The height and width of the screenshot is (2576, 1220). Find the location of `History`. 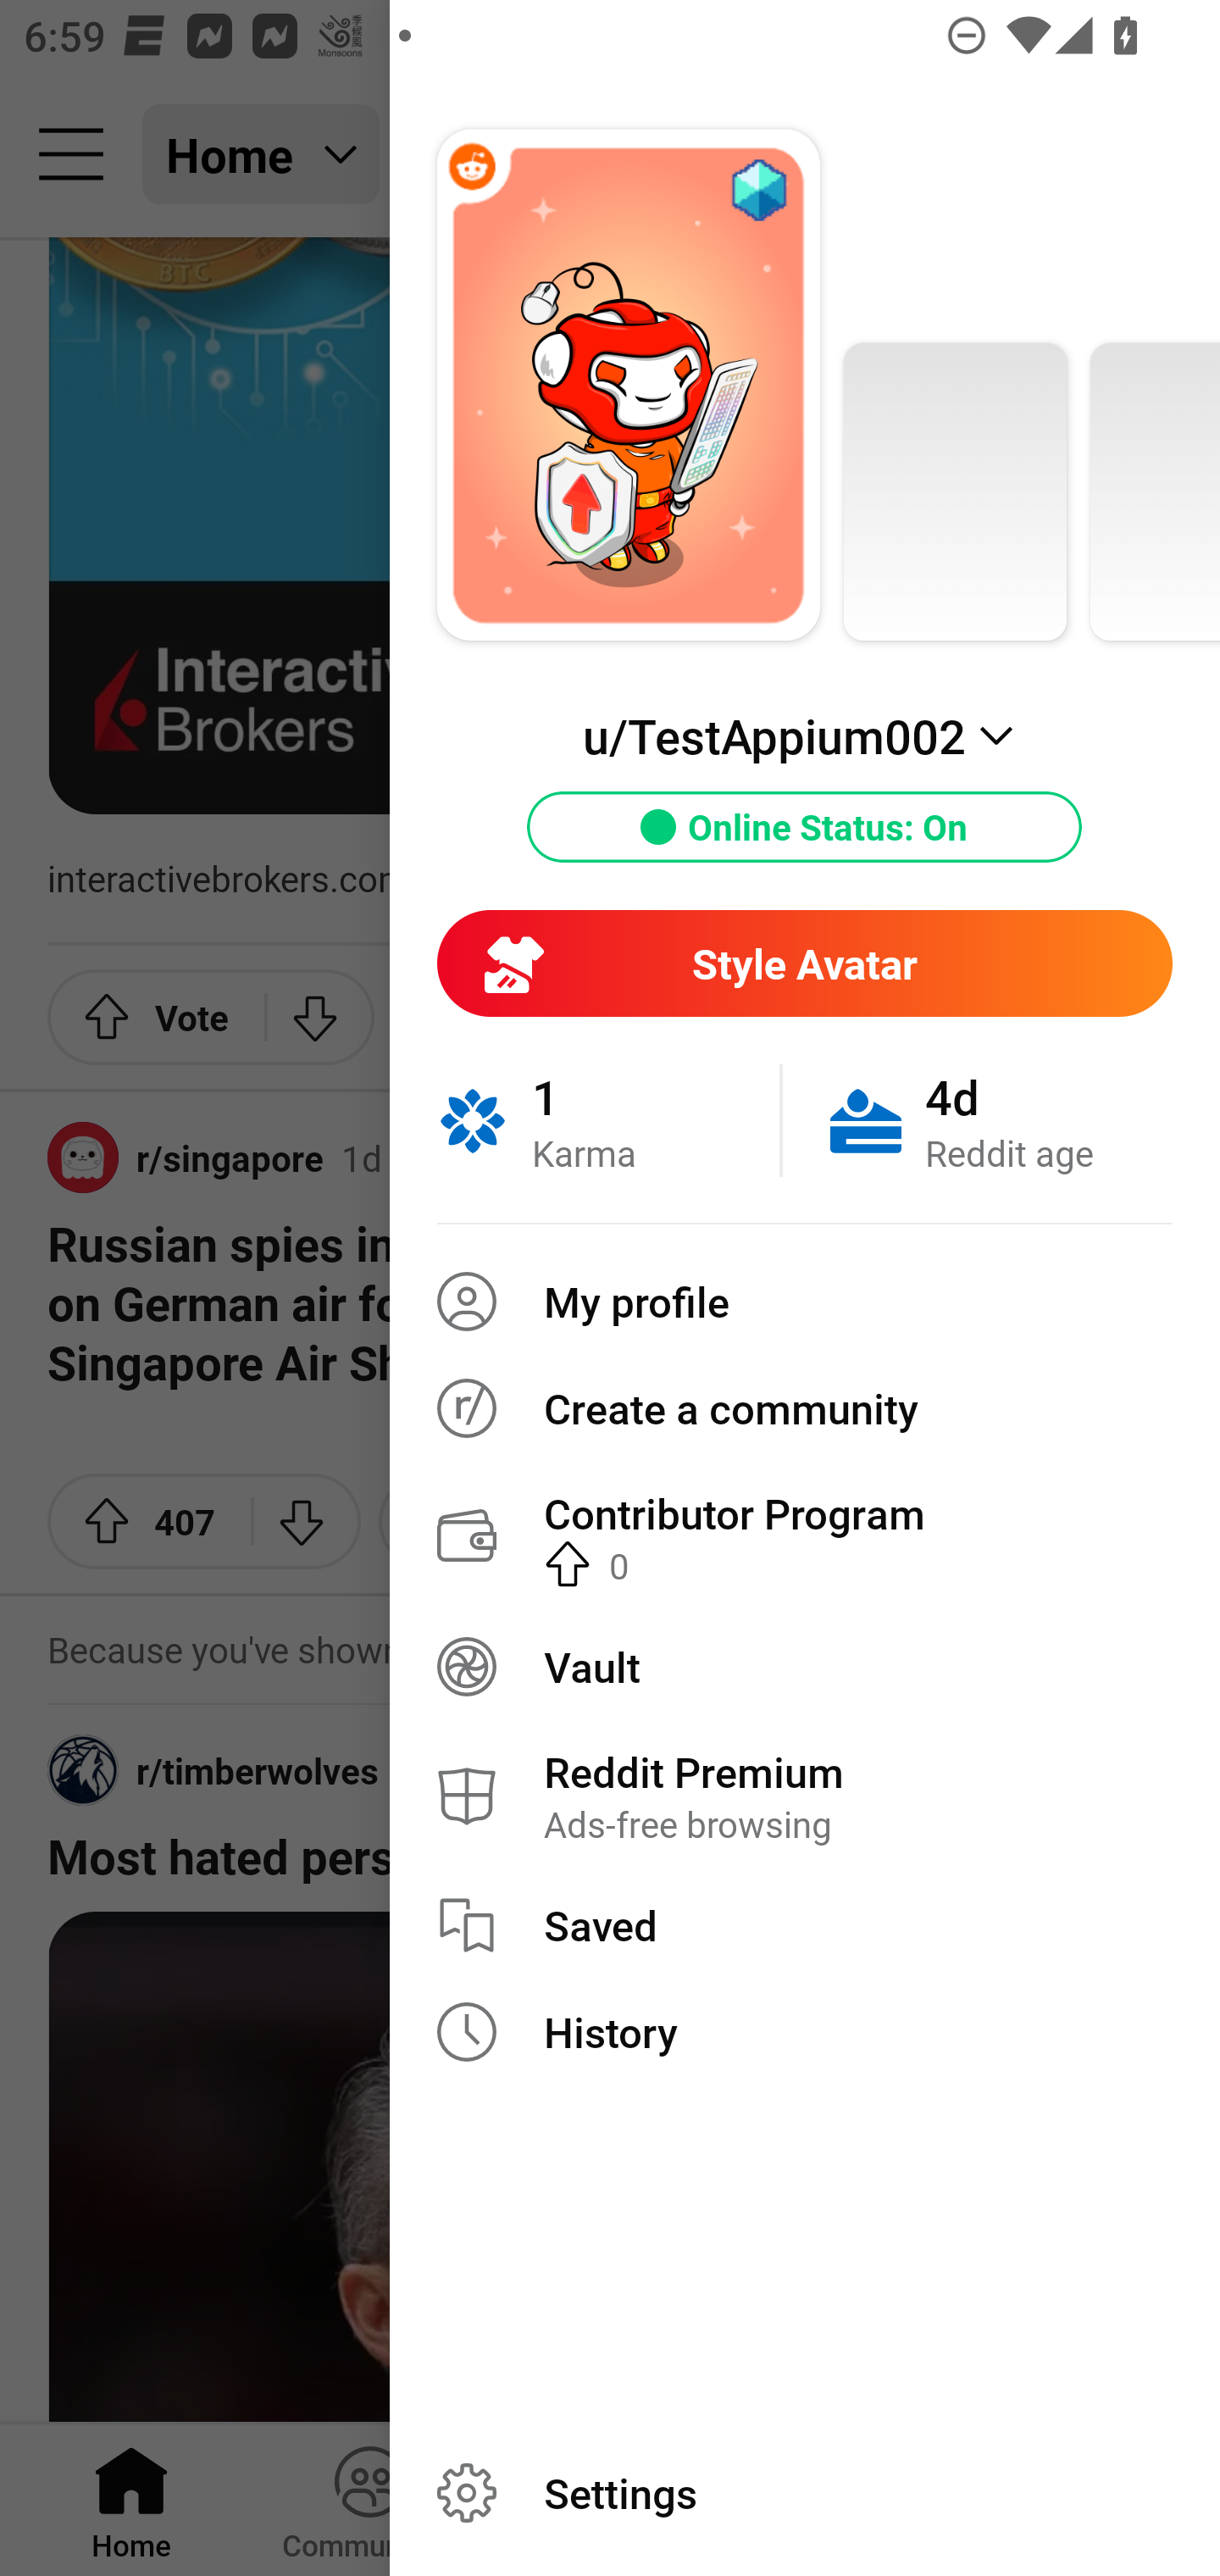

History is located at coordinates (805, 2032).